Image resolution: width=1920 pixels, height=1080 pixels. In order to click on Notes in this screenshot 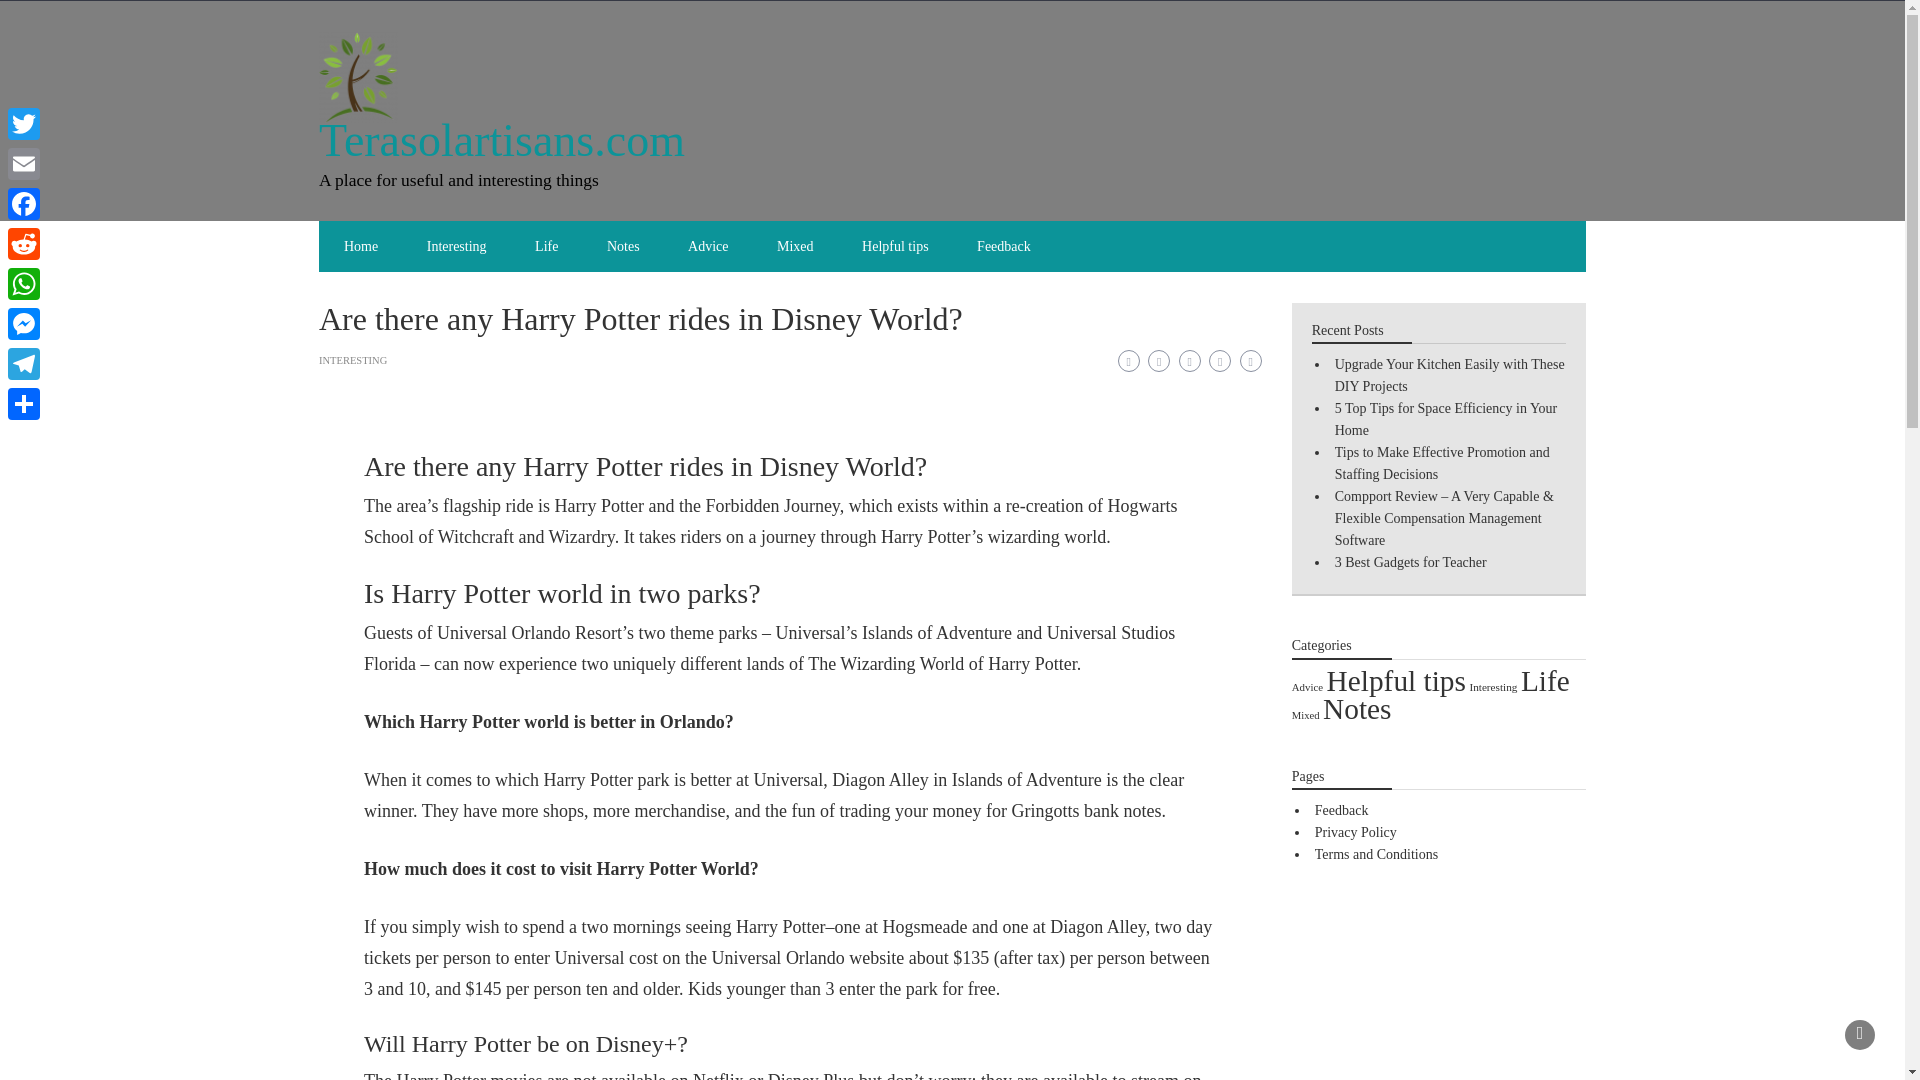, I will do `click(624, 246)`.